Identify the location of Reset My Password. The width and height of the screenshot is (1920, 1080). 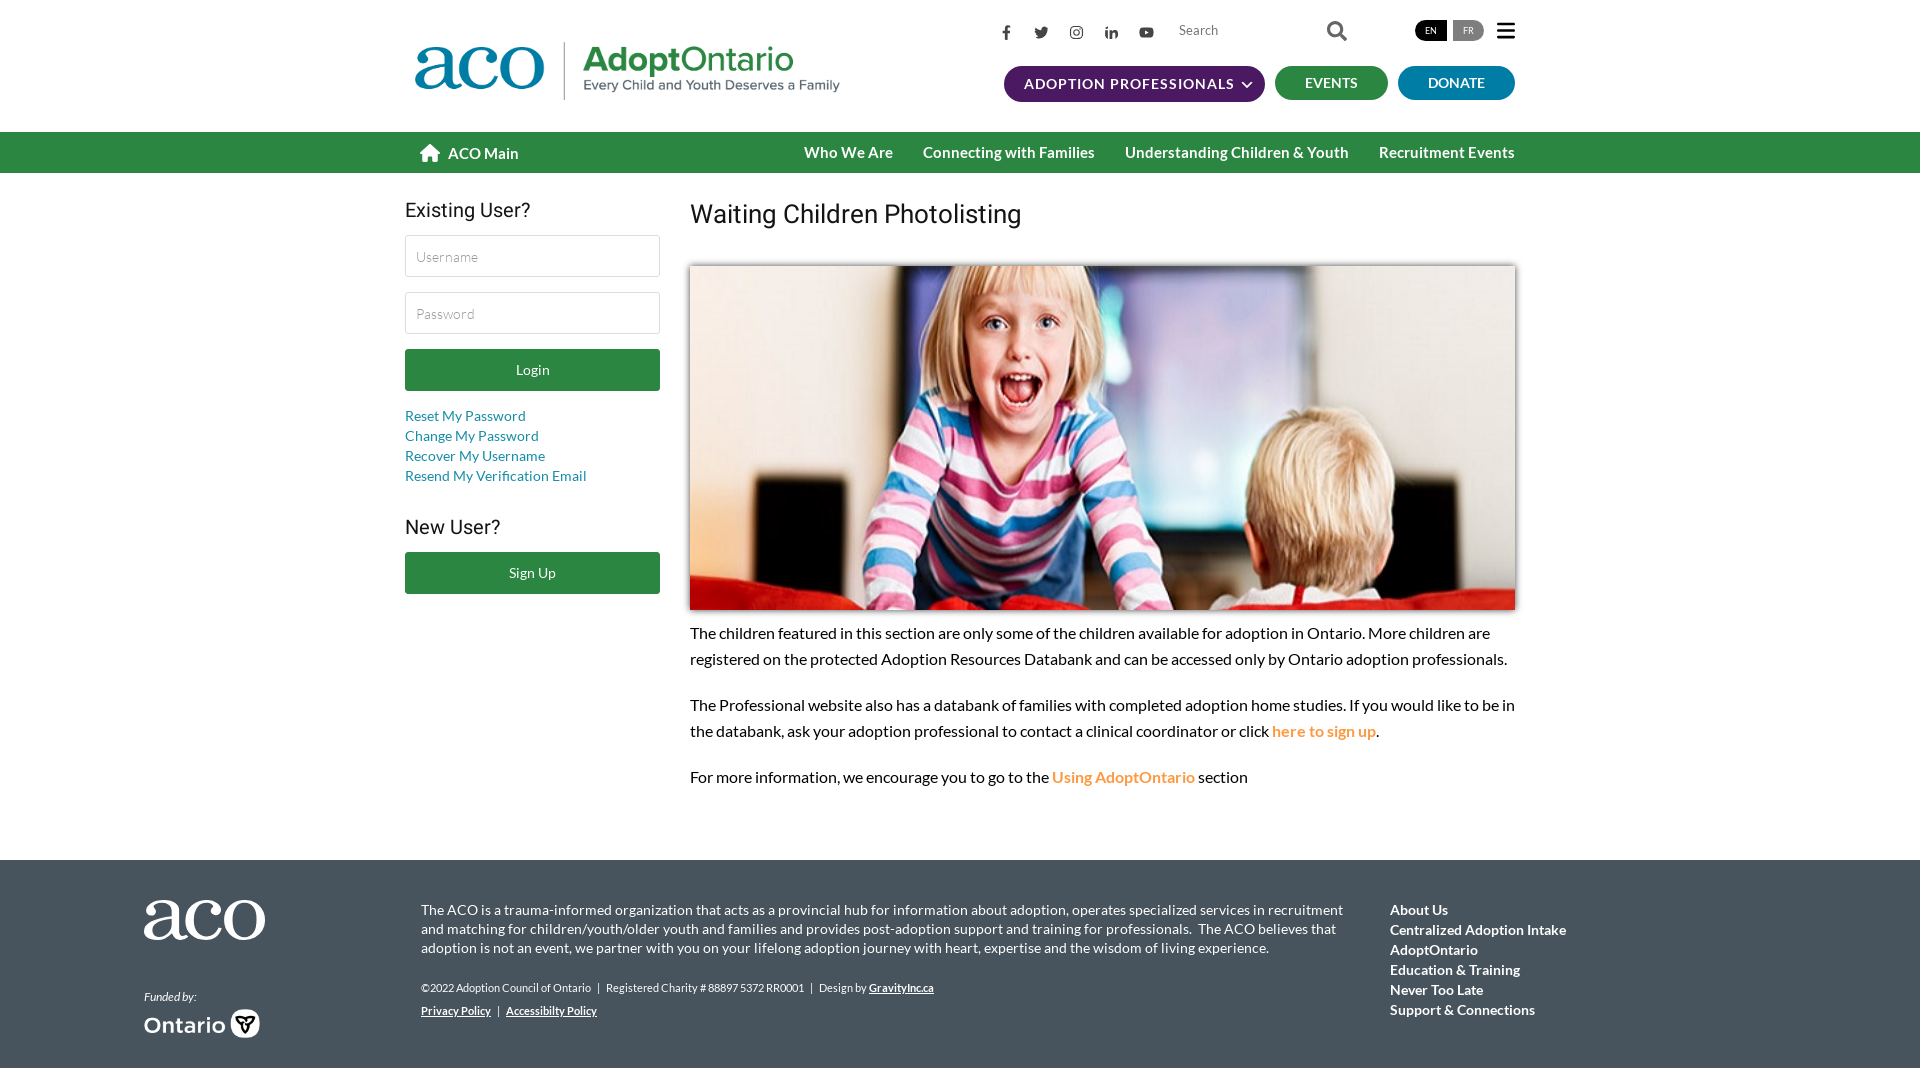
(466, 416).